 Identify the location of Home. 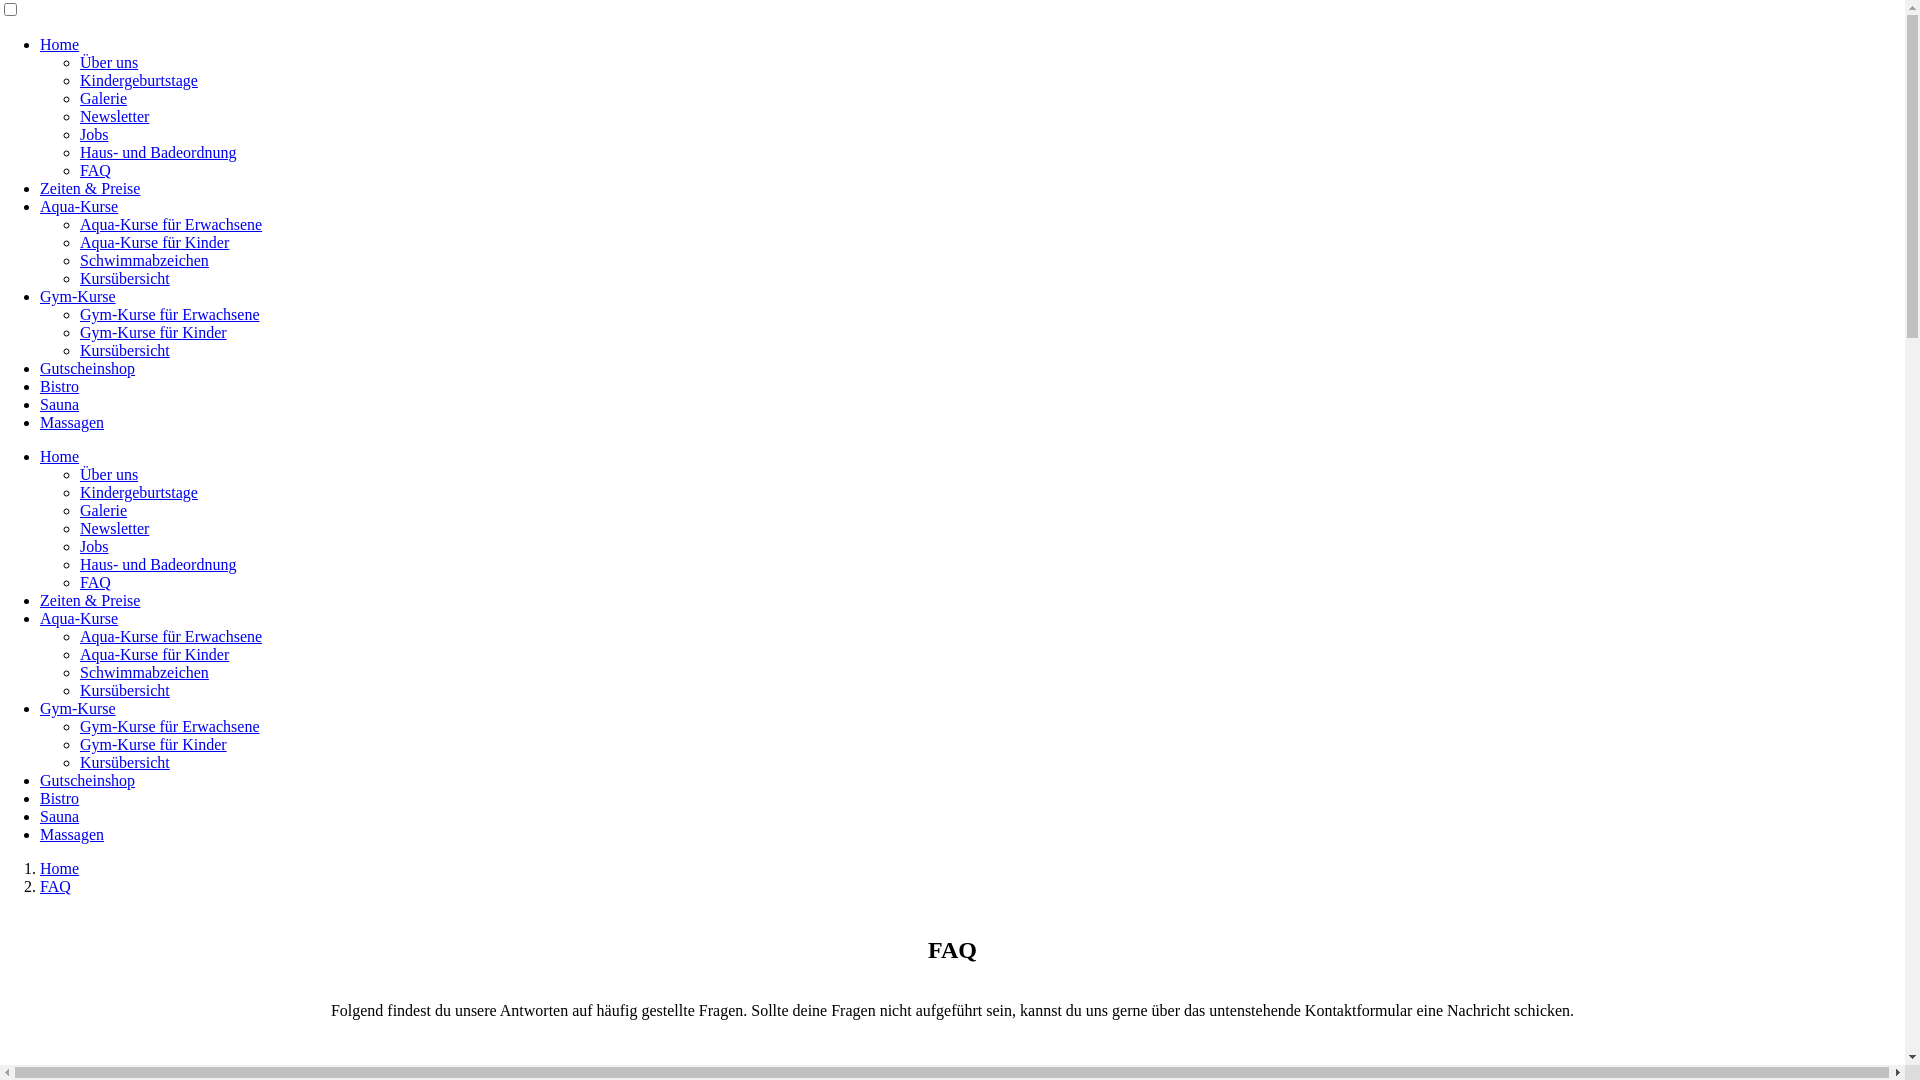
(60, 44).